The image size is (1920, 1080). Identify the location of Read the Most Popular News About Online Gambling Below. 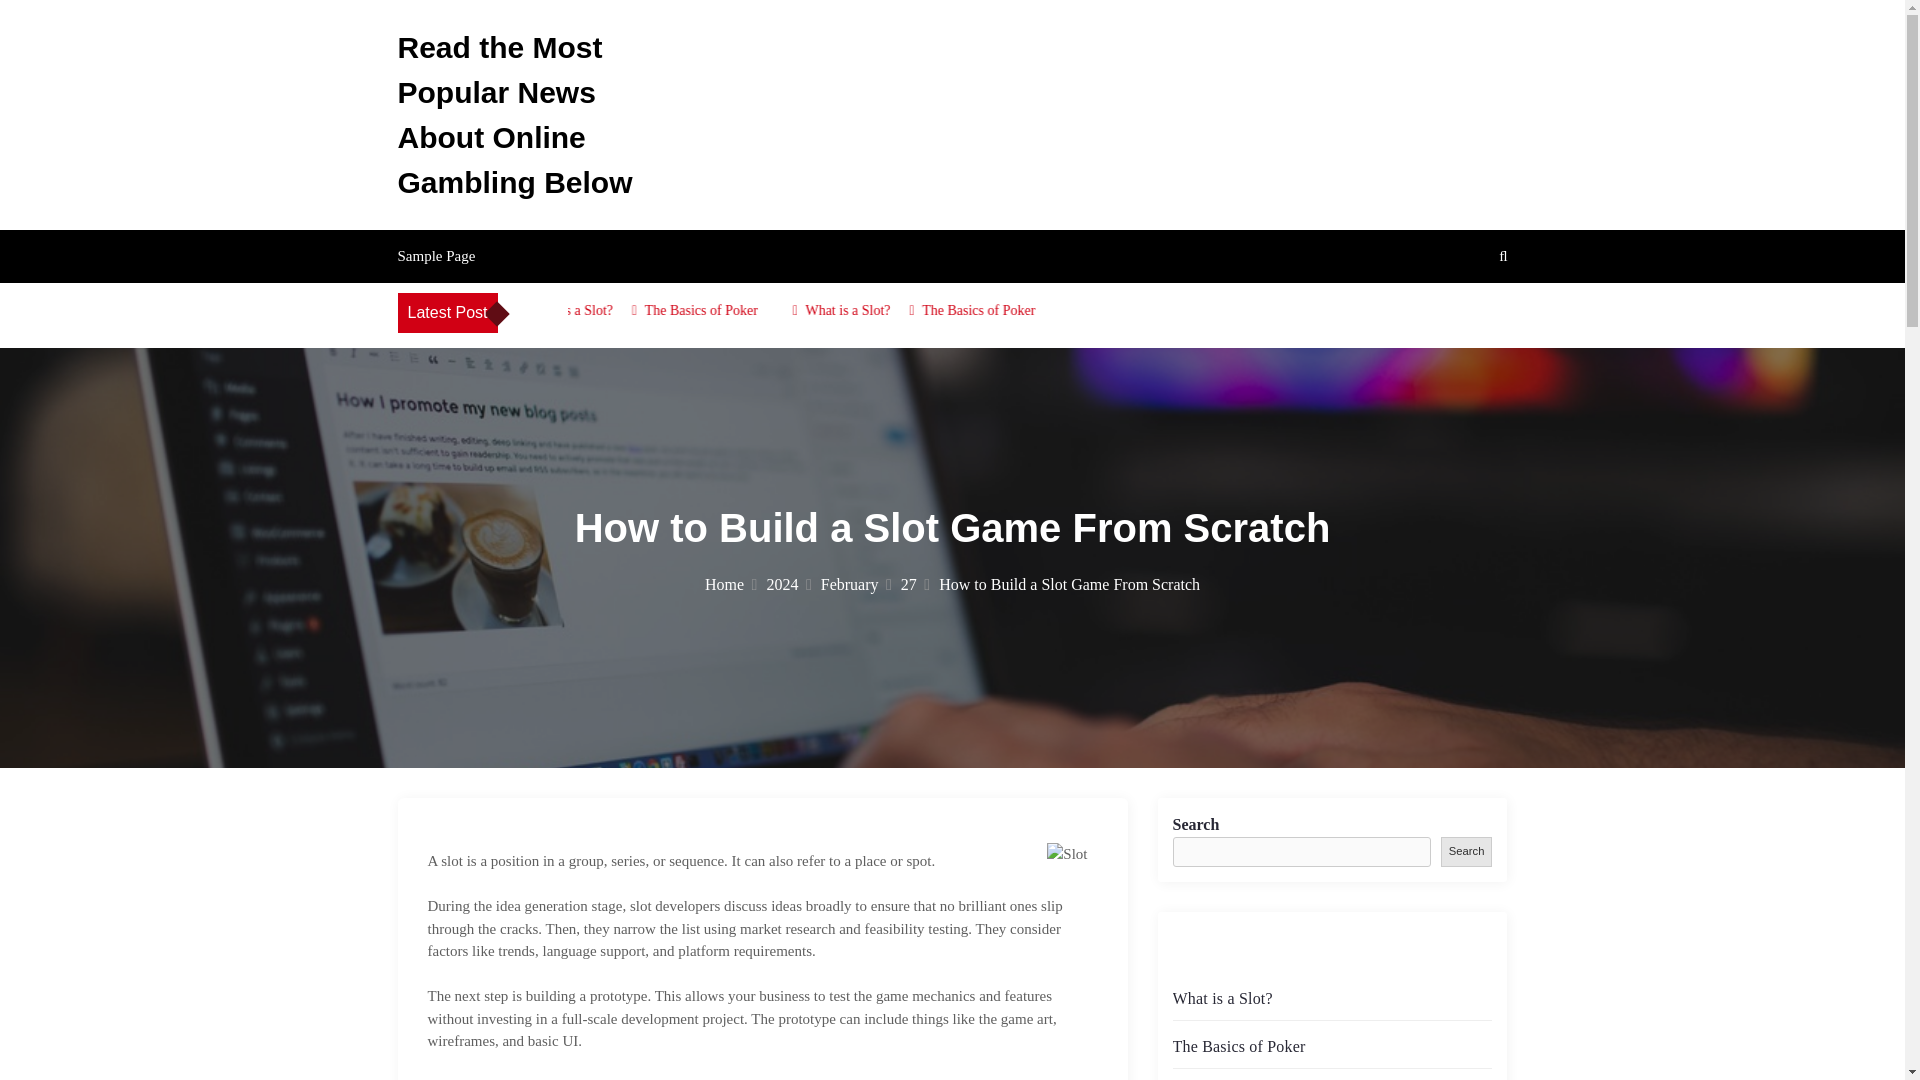
(515, 114).